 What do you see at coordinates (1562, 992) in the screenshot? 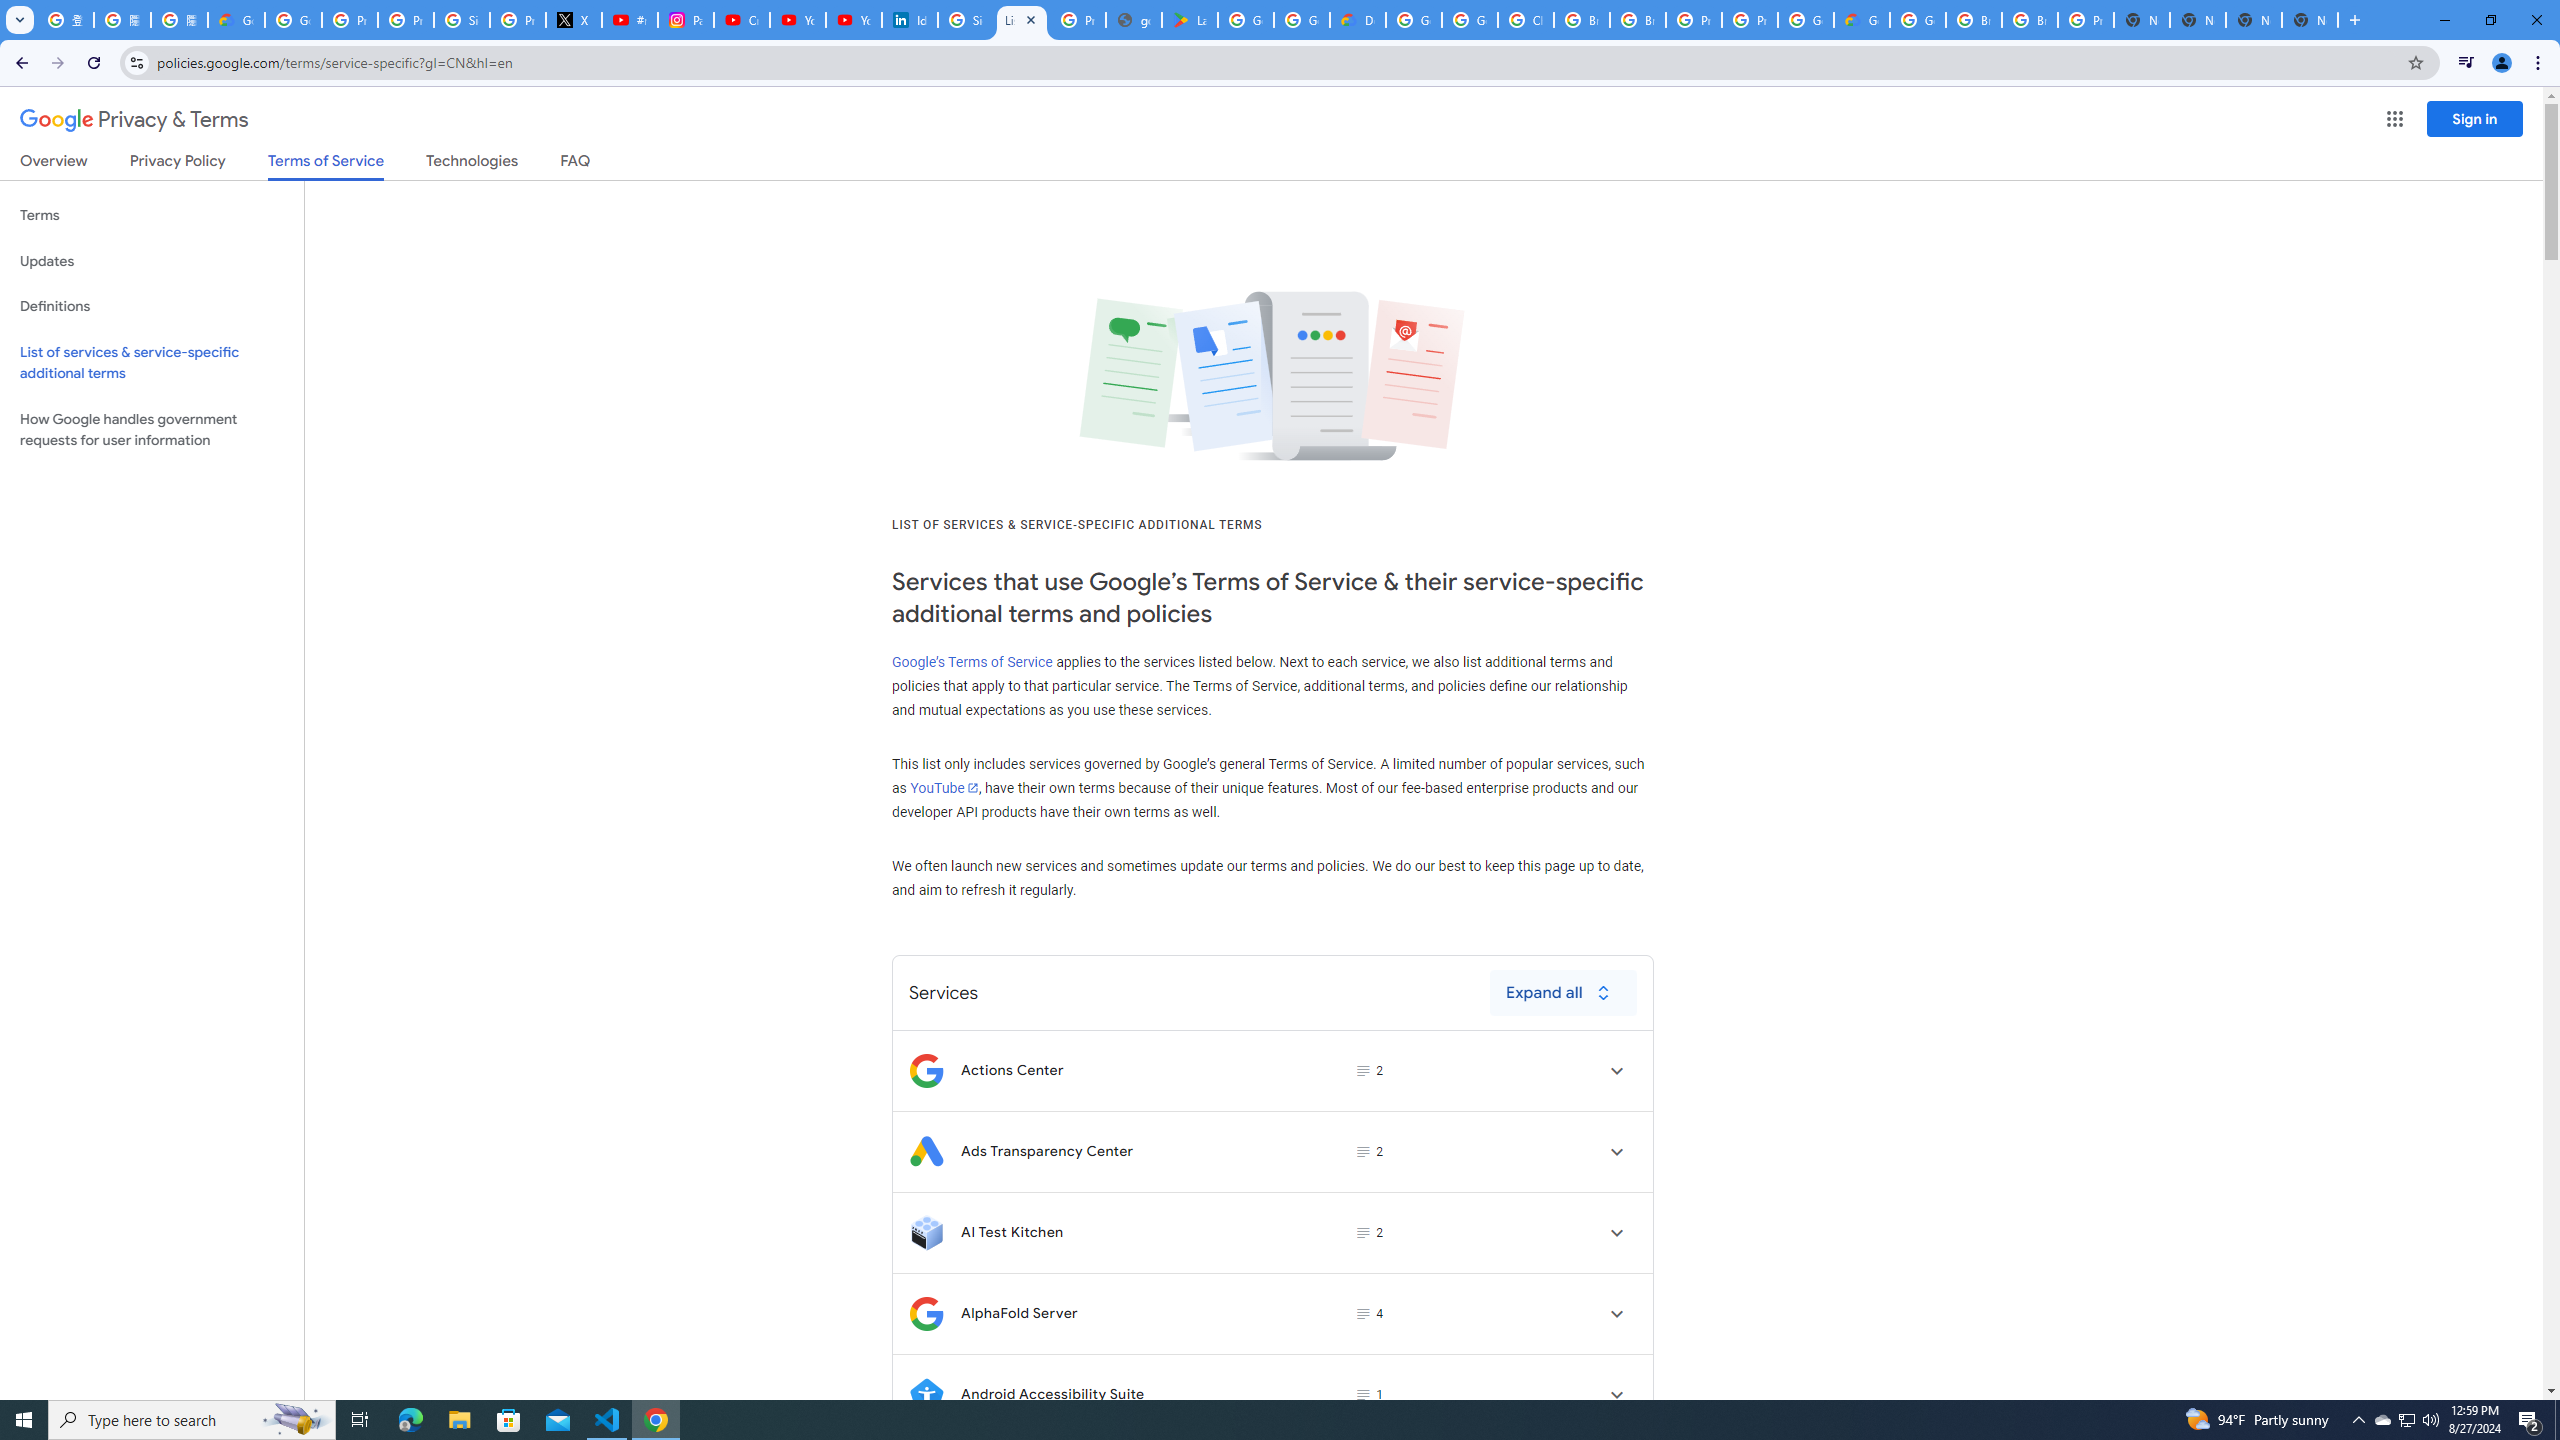
I see `Expand all` at bounding box center [1562, 992].